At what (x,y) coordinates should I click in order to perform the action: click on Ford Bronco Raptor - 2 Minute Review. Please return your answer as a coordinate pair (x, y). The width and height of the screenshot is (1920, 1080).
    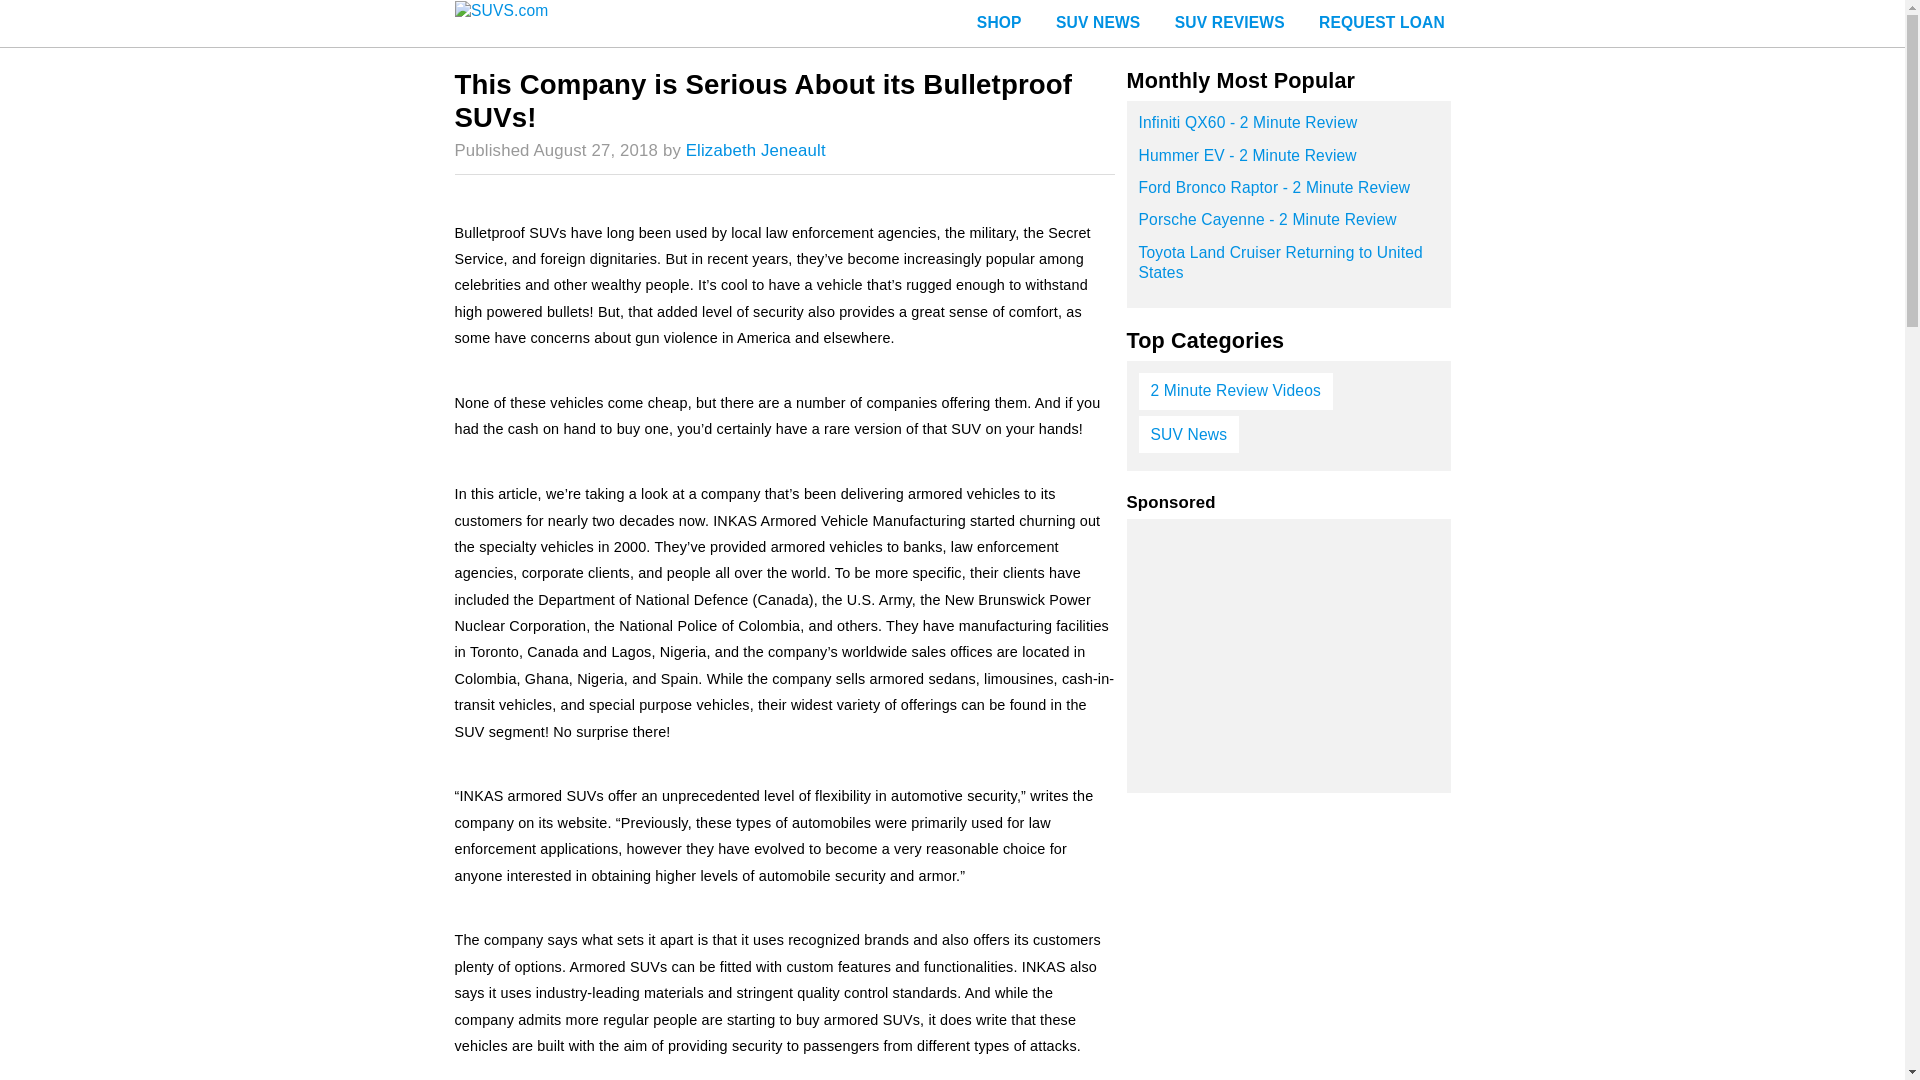
    Looking at the image, I should click on (1288, 194).